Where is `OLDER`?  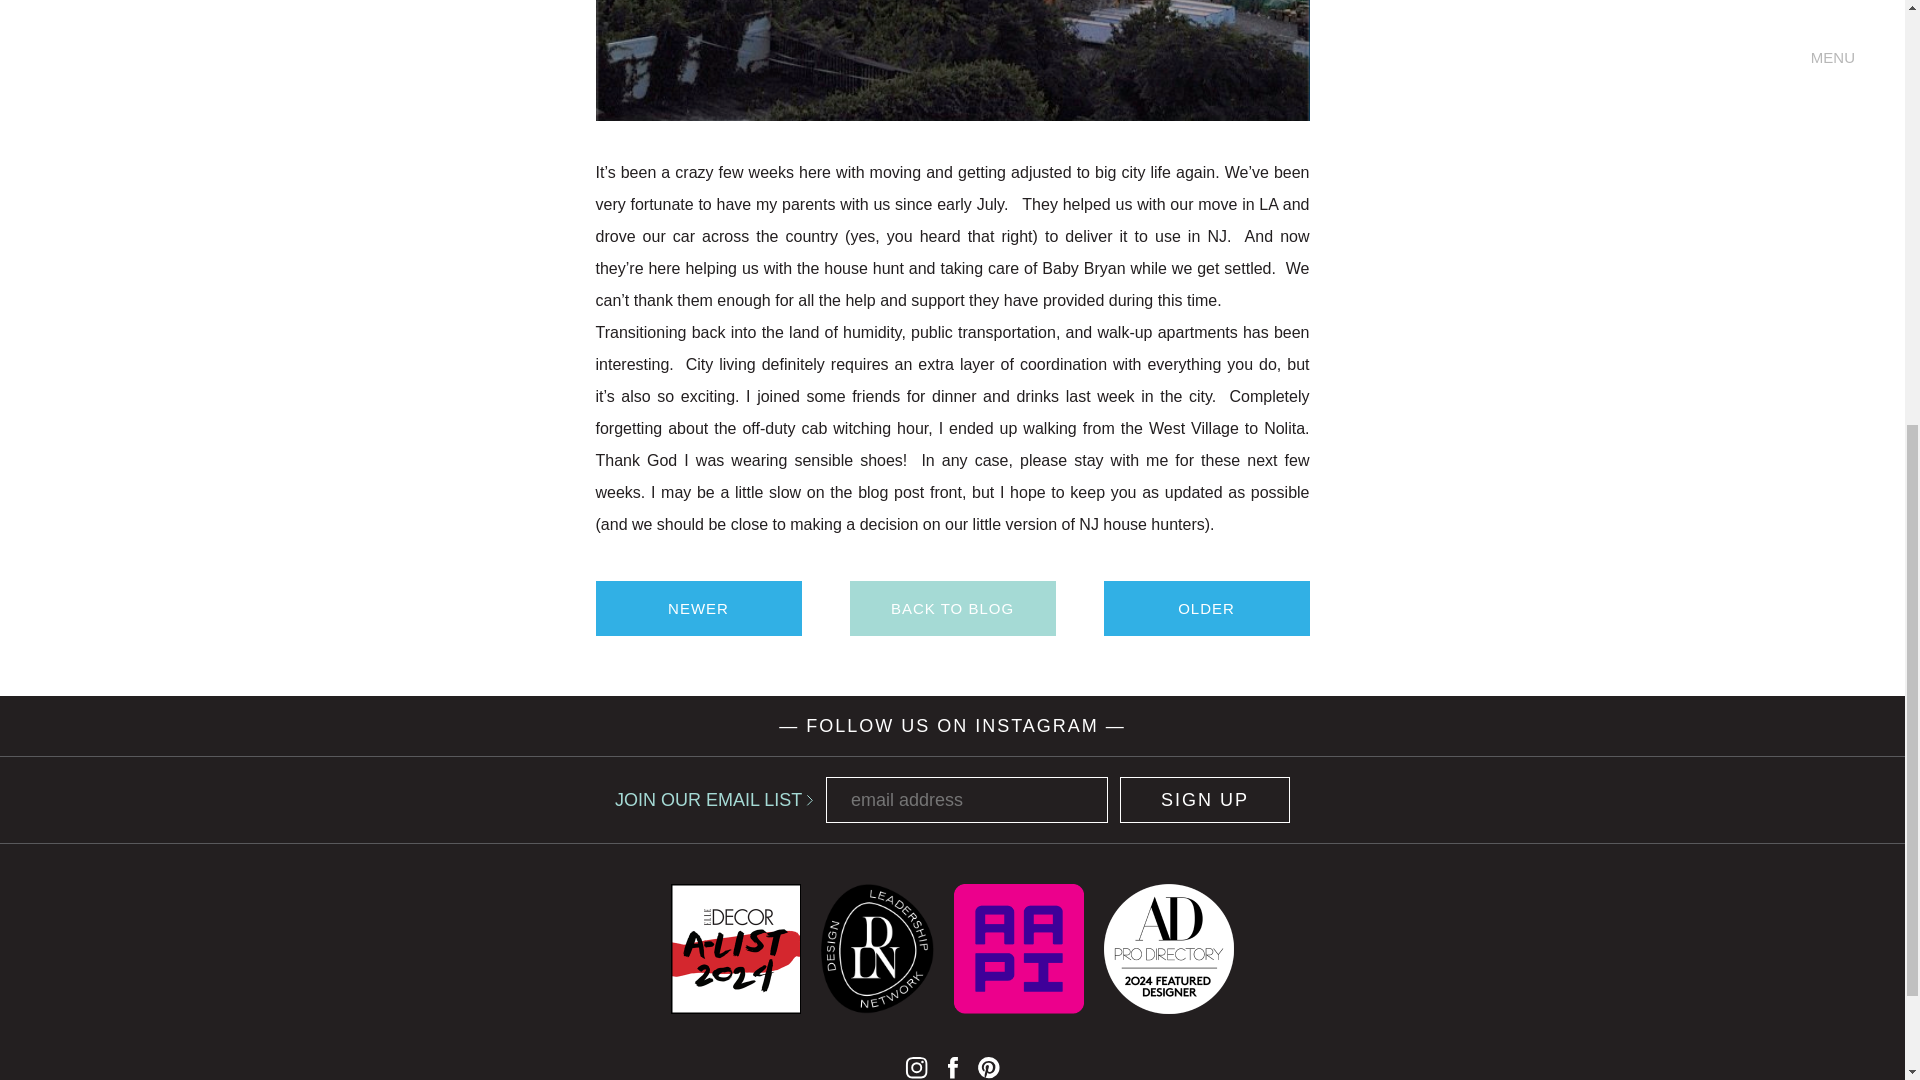 OLDER is located at coordinates (1206, 608).